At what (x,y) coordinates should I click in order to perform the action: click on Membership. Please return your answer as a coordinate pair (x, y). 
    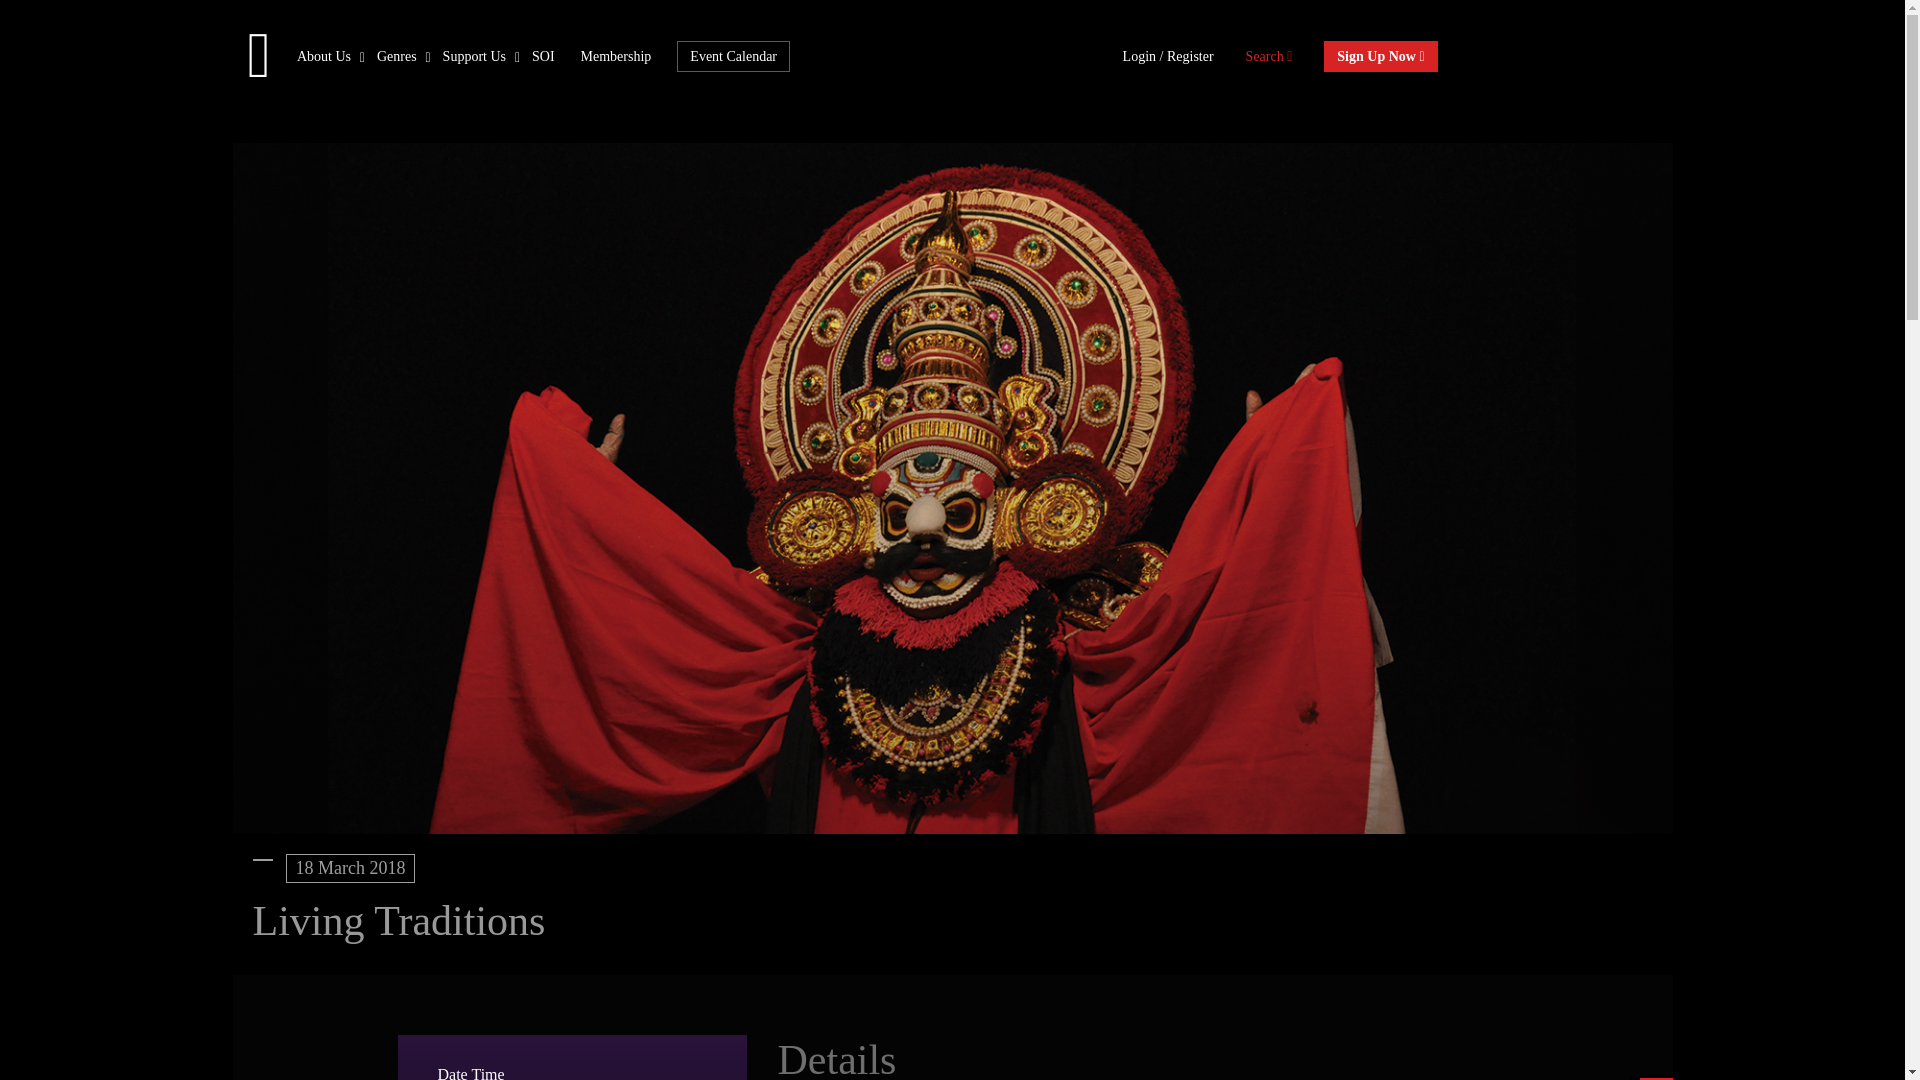
    Looking at the image, I should click on (616, 54).